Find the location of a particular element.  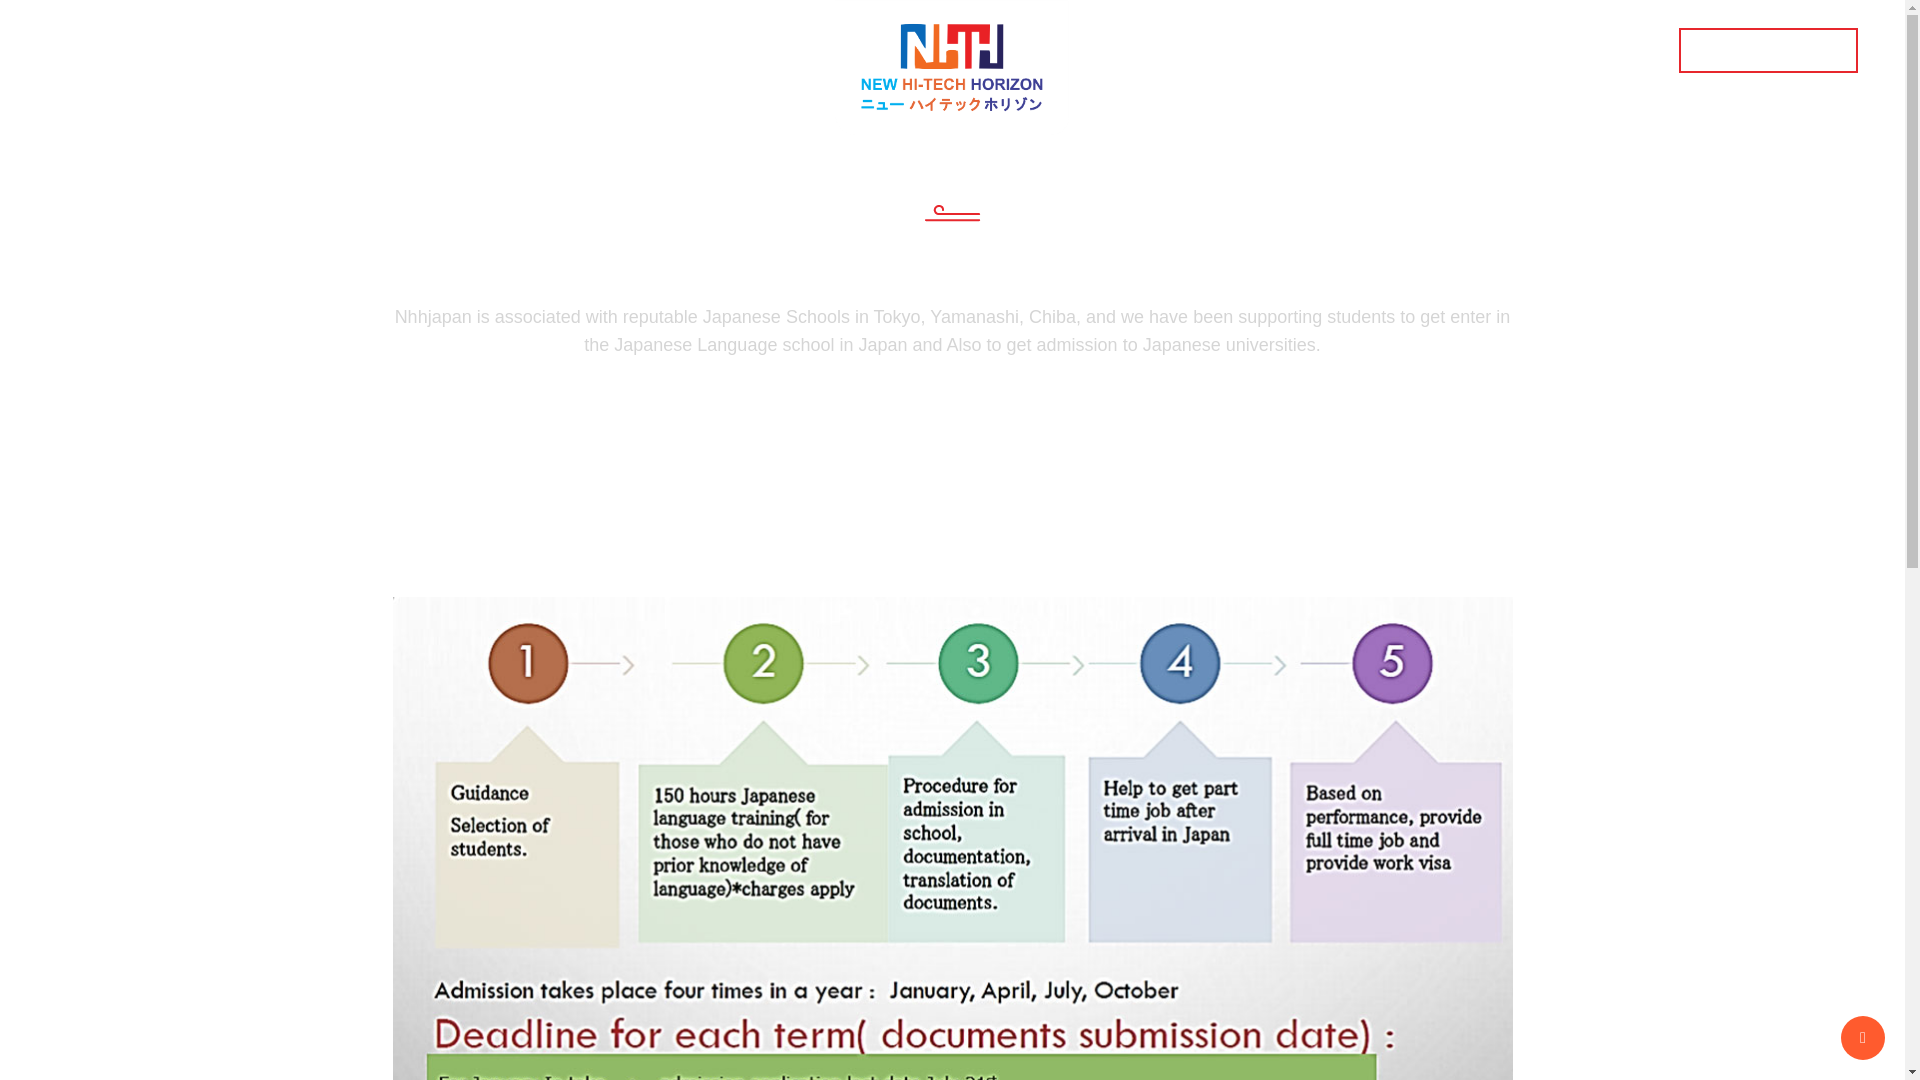

SERVICES is located at coordinates (732, 50).